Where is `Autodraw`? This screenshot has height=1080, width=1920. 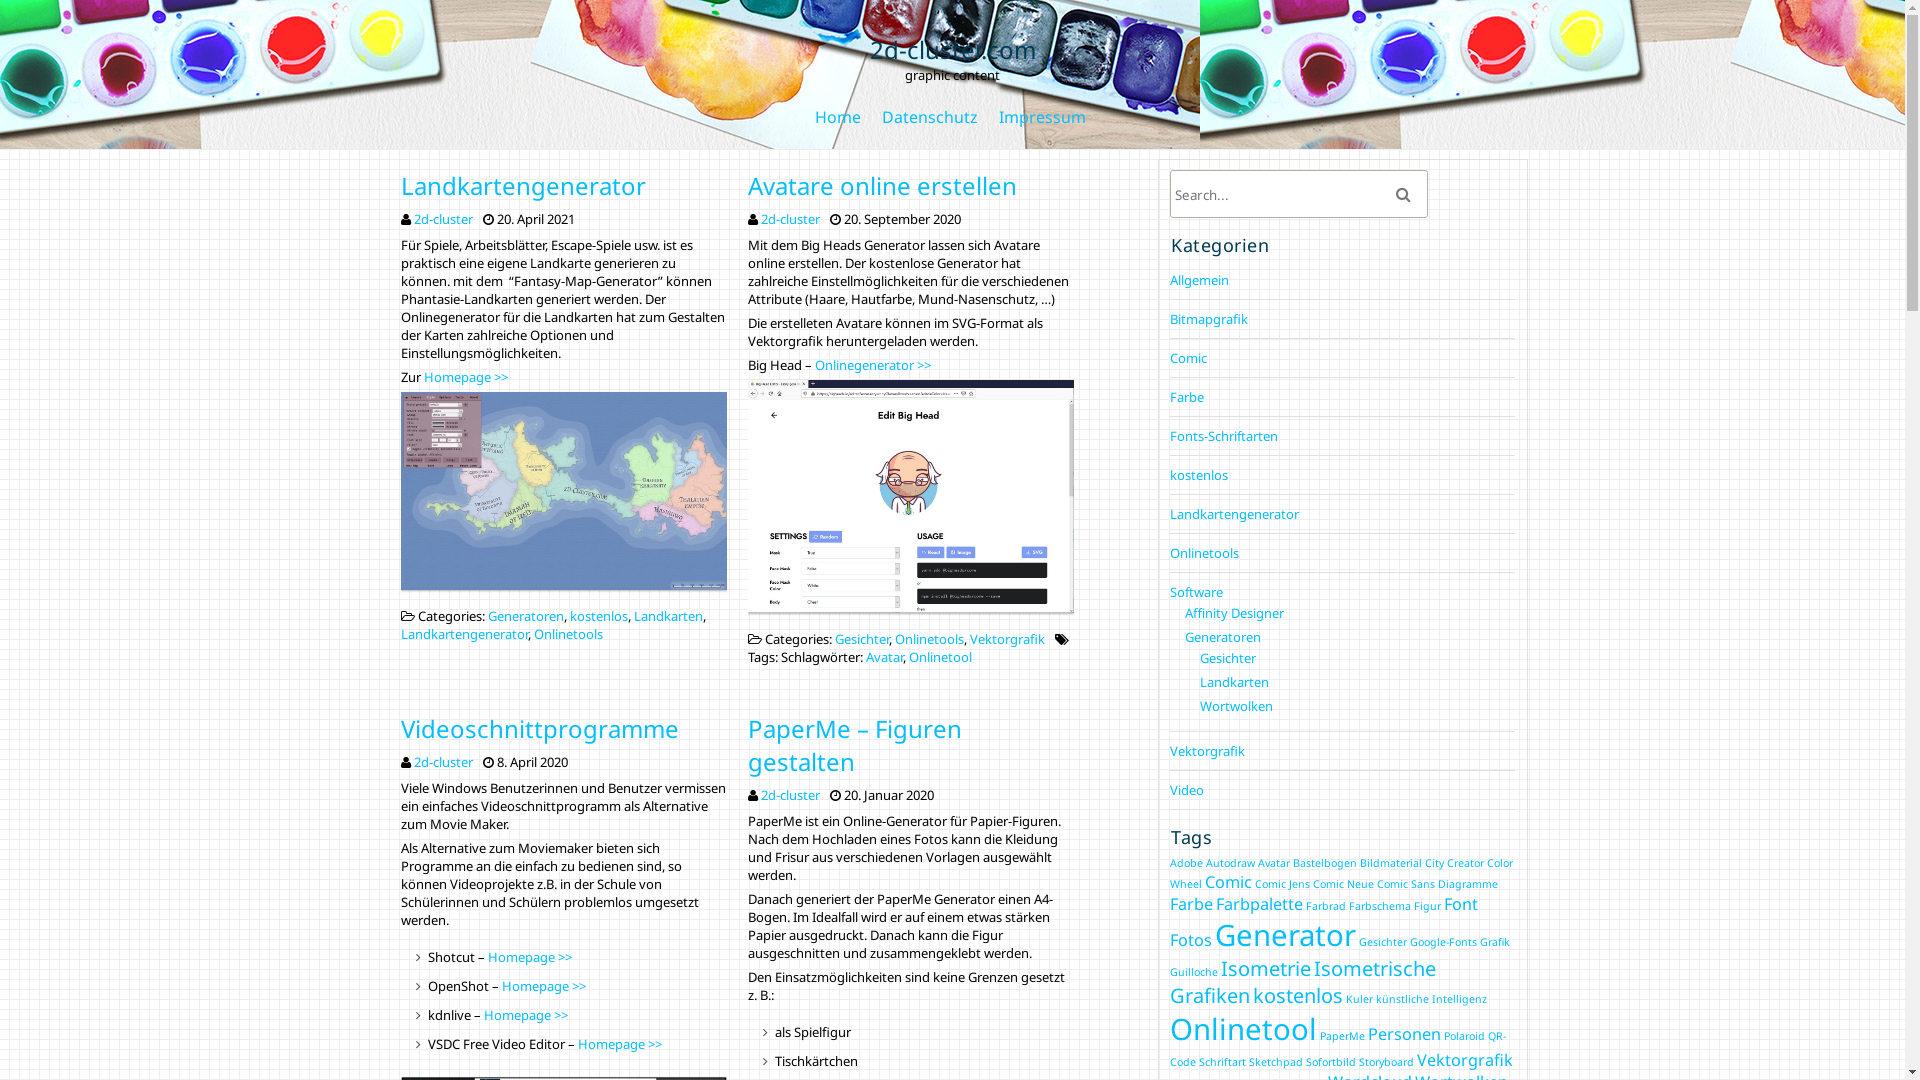 Autodraw is located at coordinates (1230, 863).